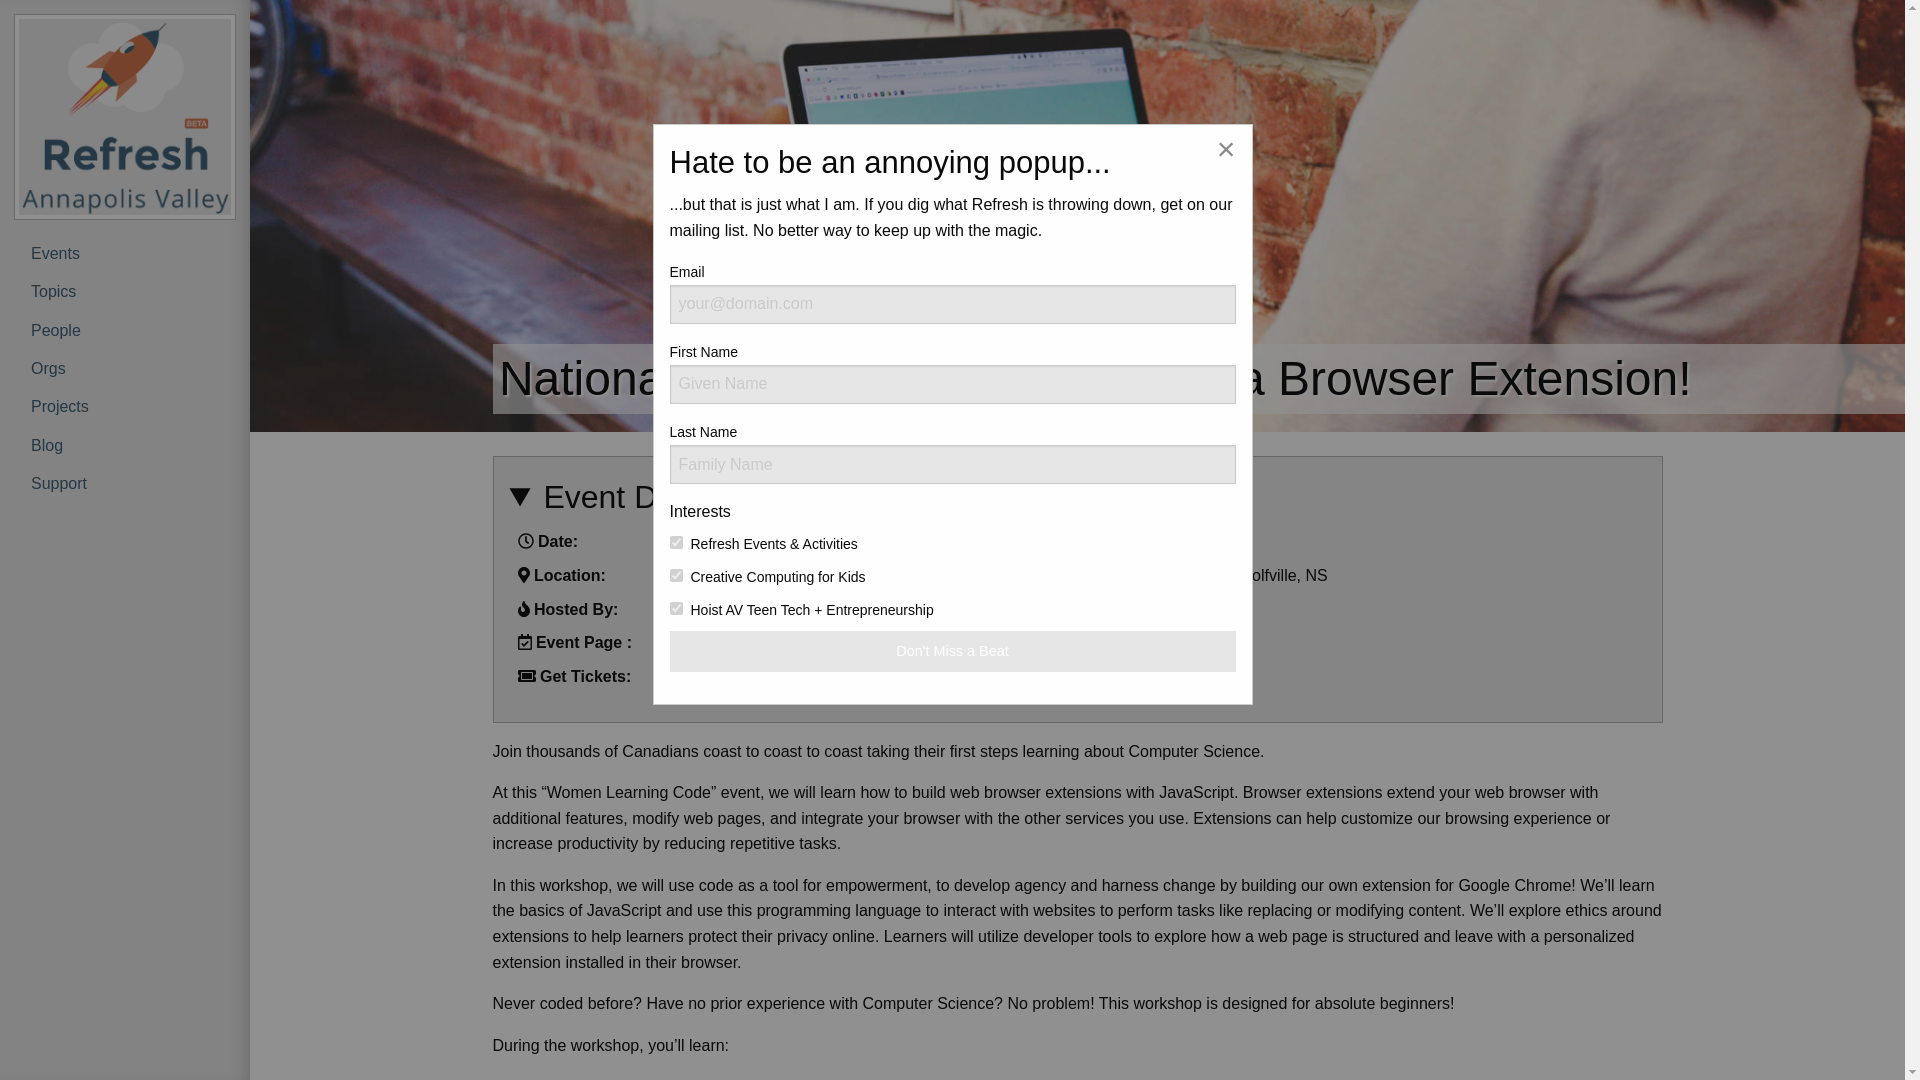  What do you see at coordinates (124, 368) in the screenshot?
I see `Orgs` at bounding box center [124, 368].